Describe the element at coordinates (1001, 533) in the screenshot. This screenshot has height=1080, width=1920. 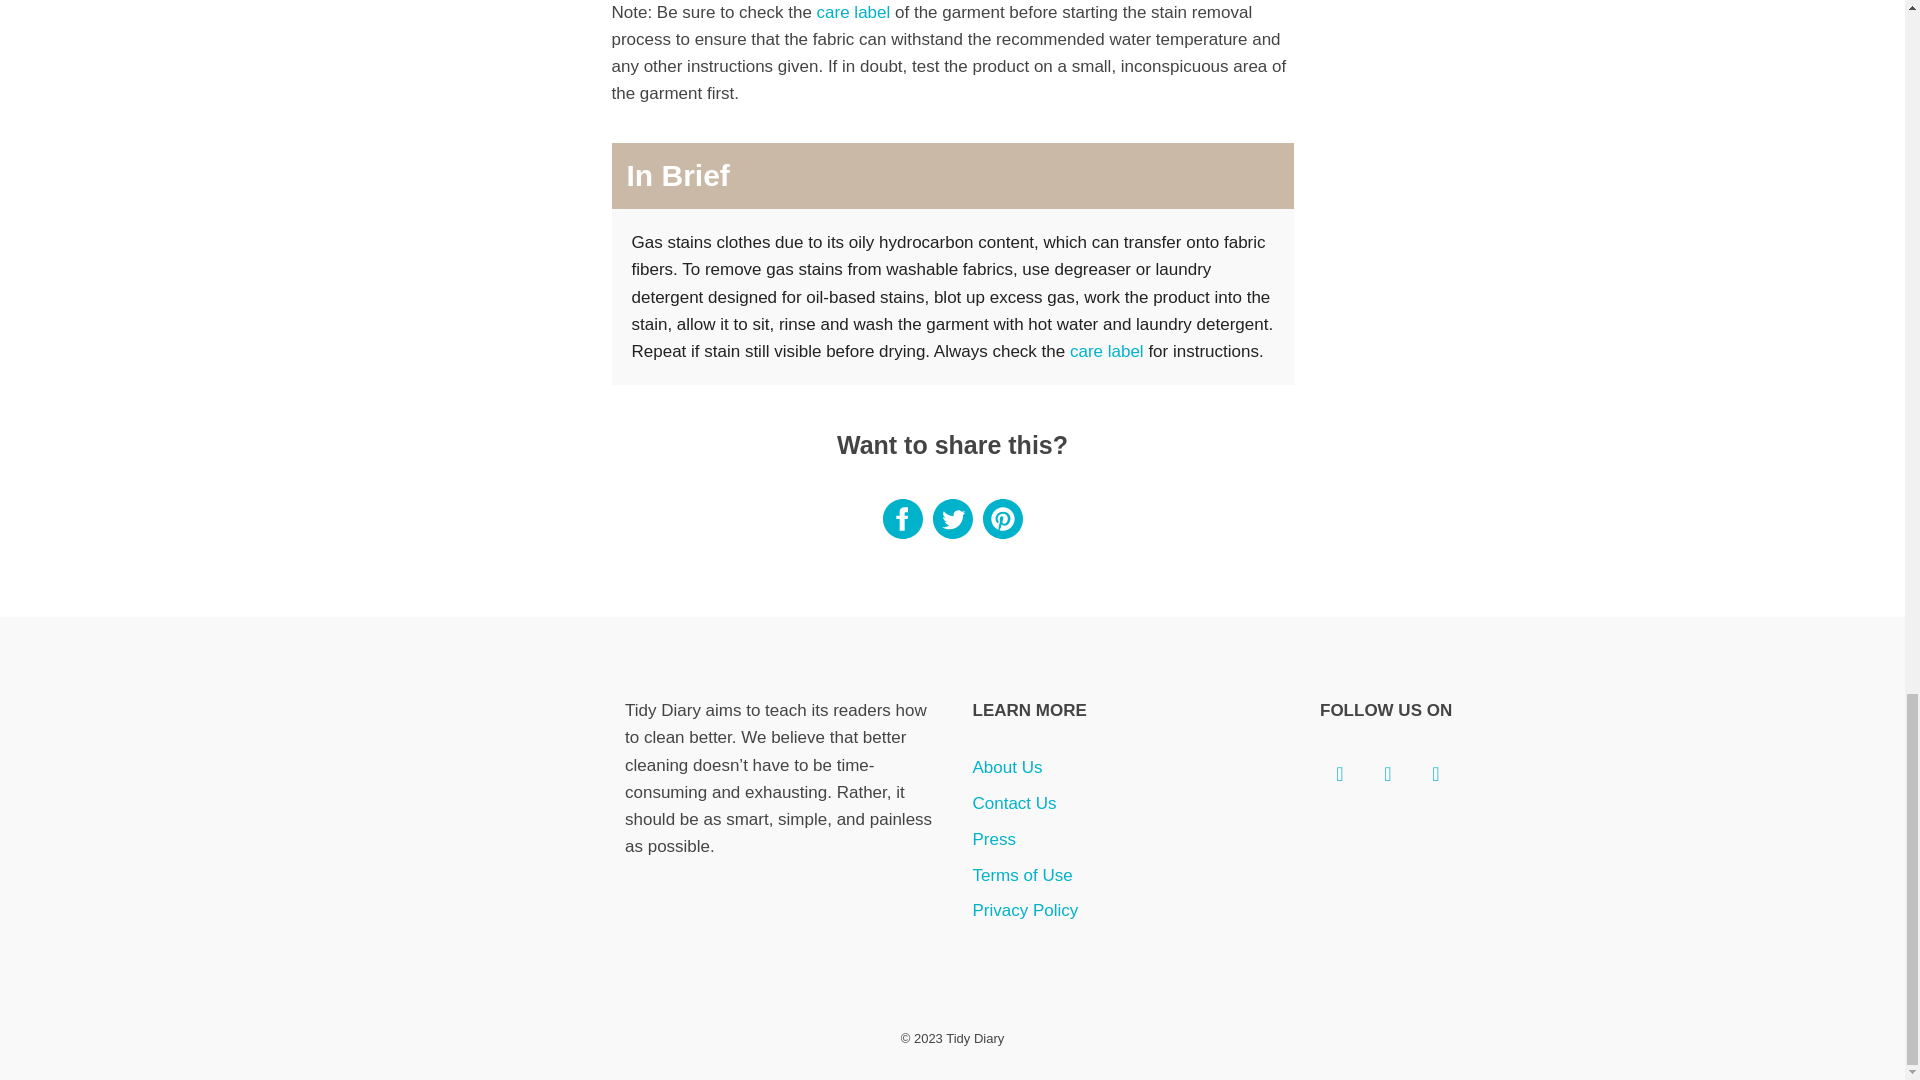
I see `Pin this post!` at that location.